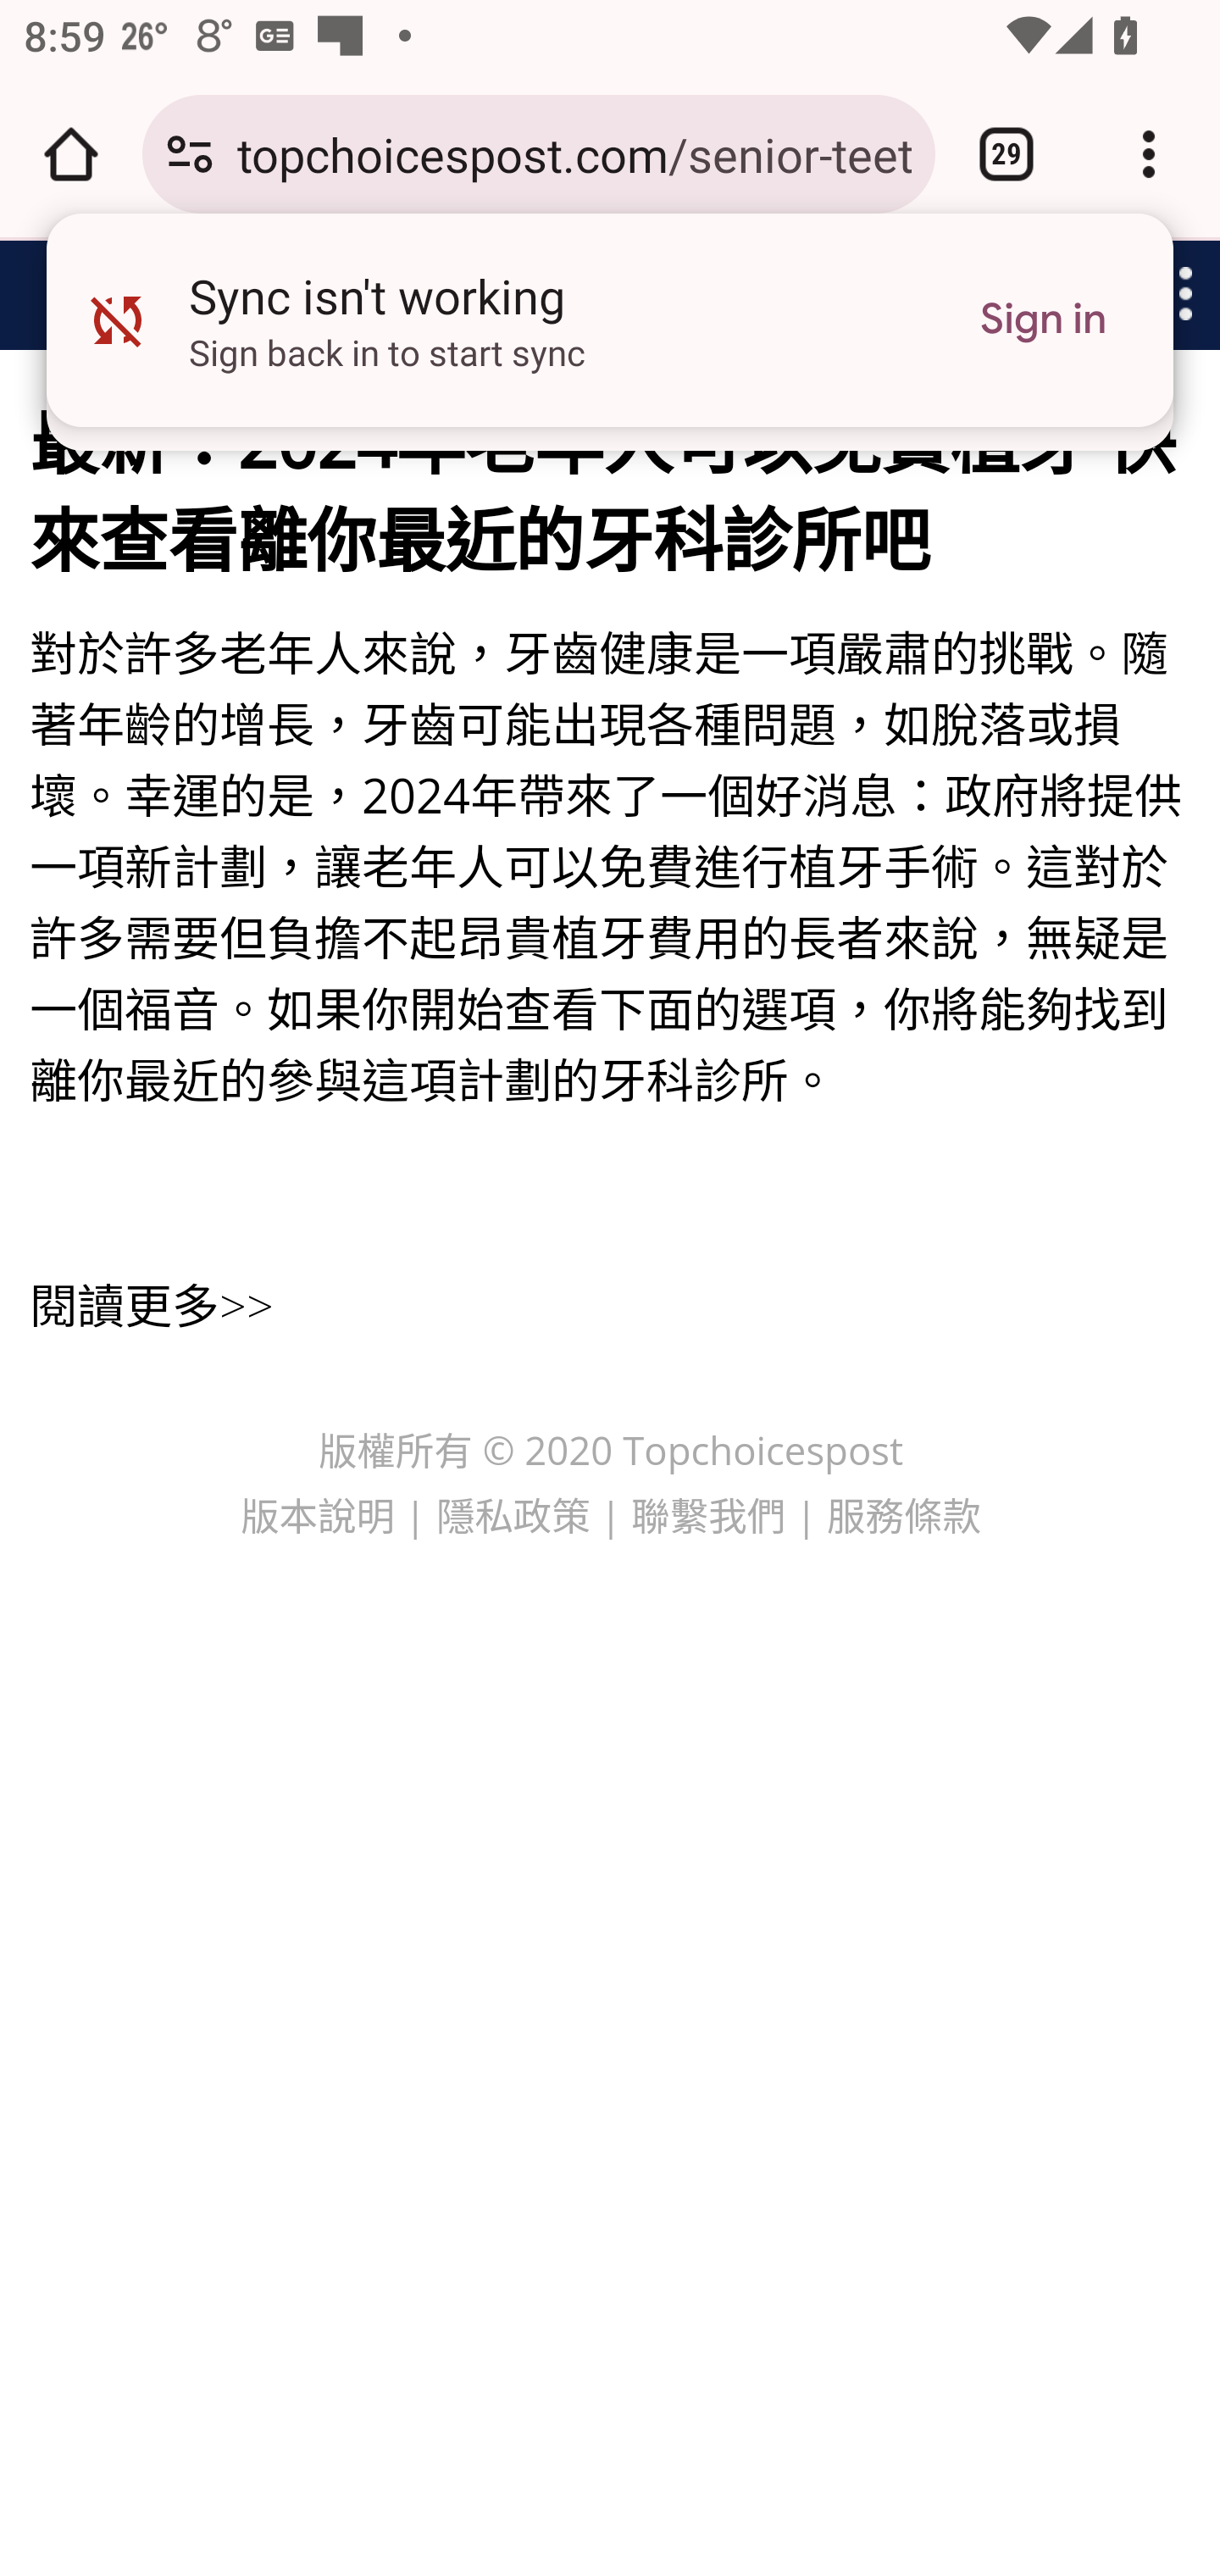 The height and width of the screenshot is (2576, 1220). Describe the element at coordinates (71, 154) in the screenshot. I see `Open the home page` at that location.